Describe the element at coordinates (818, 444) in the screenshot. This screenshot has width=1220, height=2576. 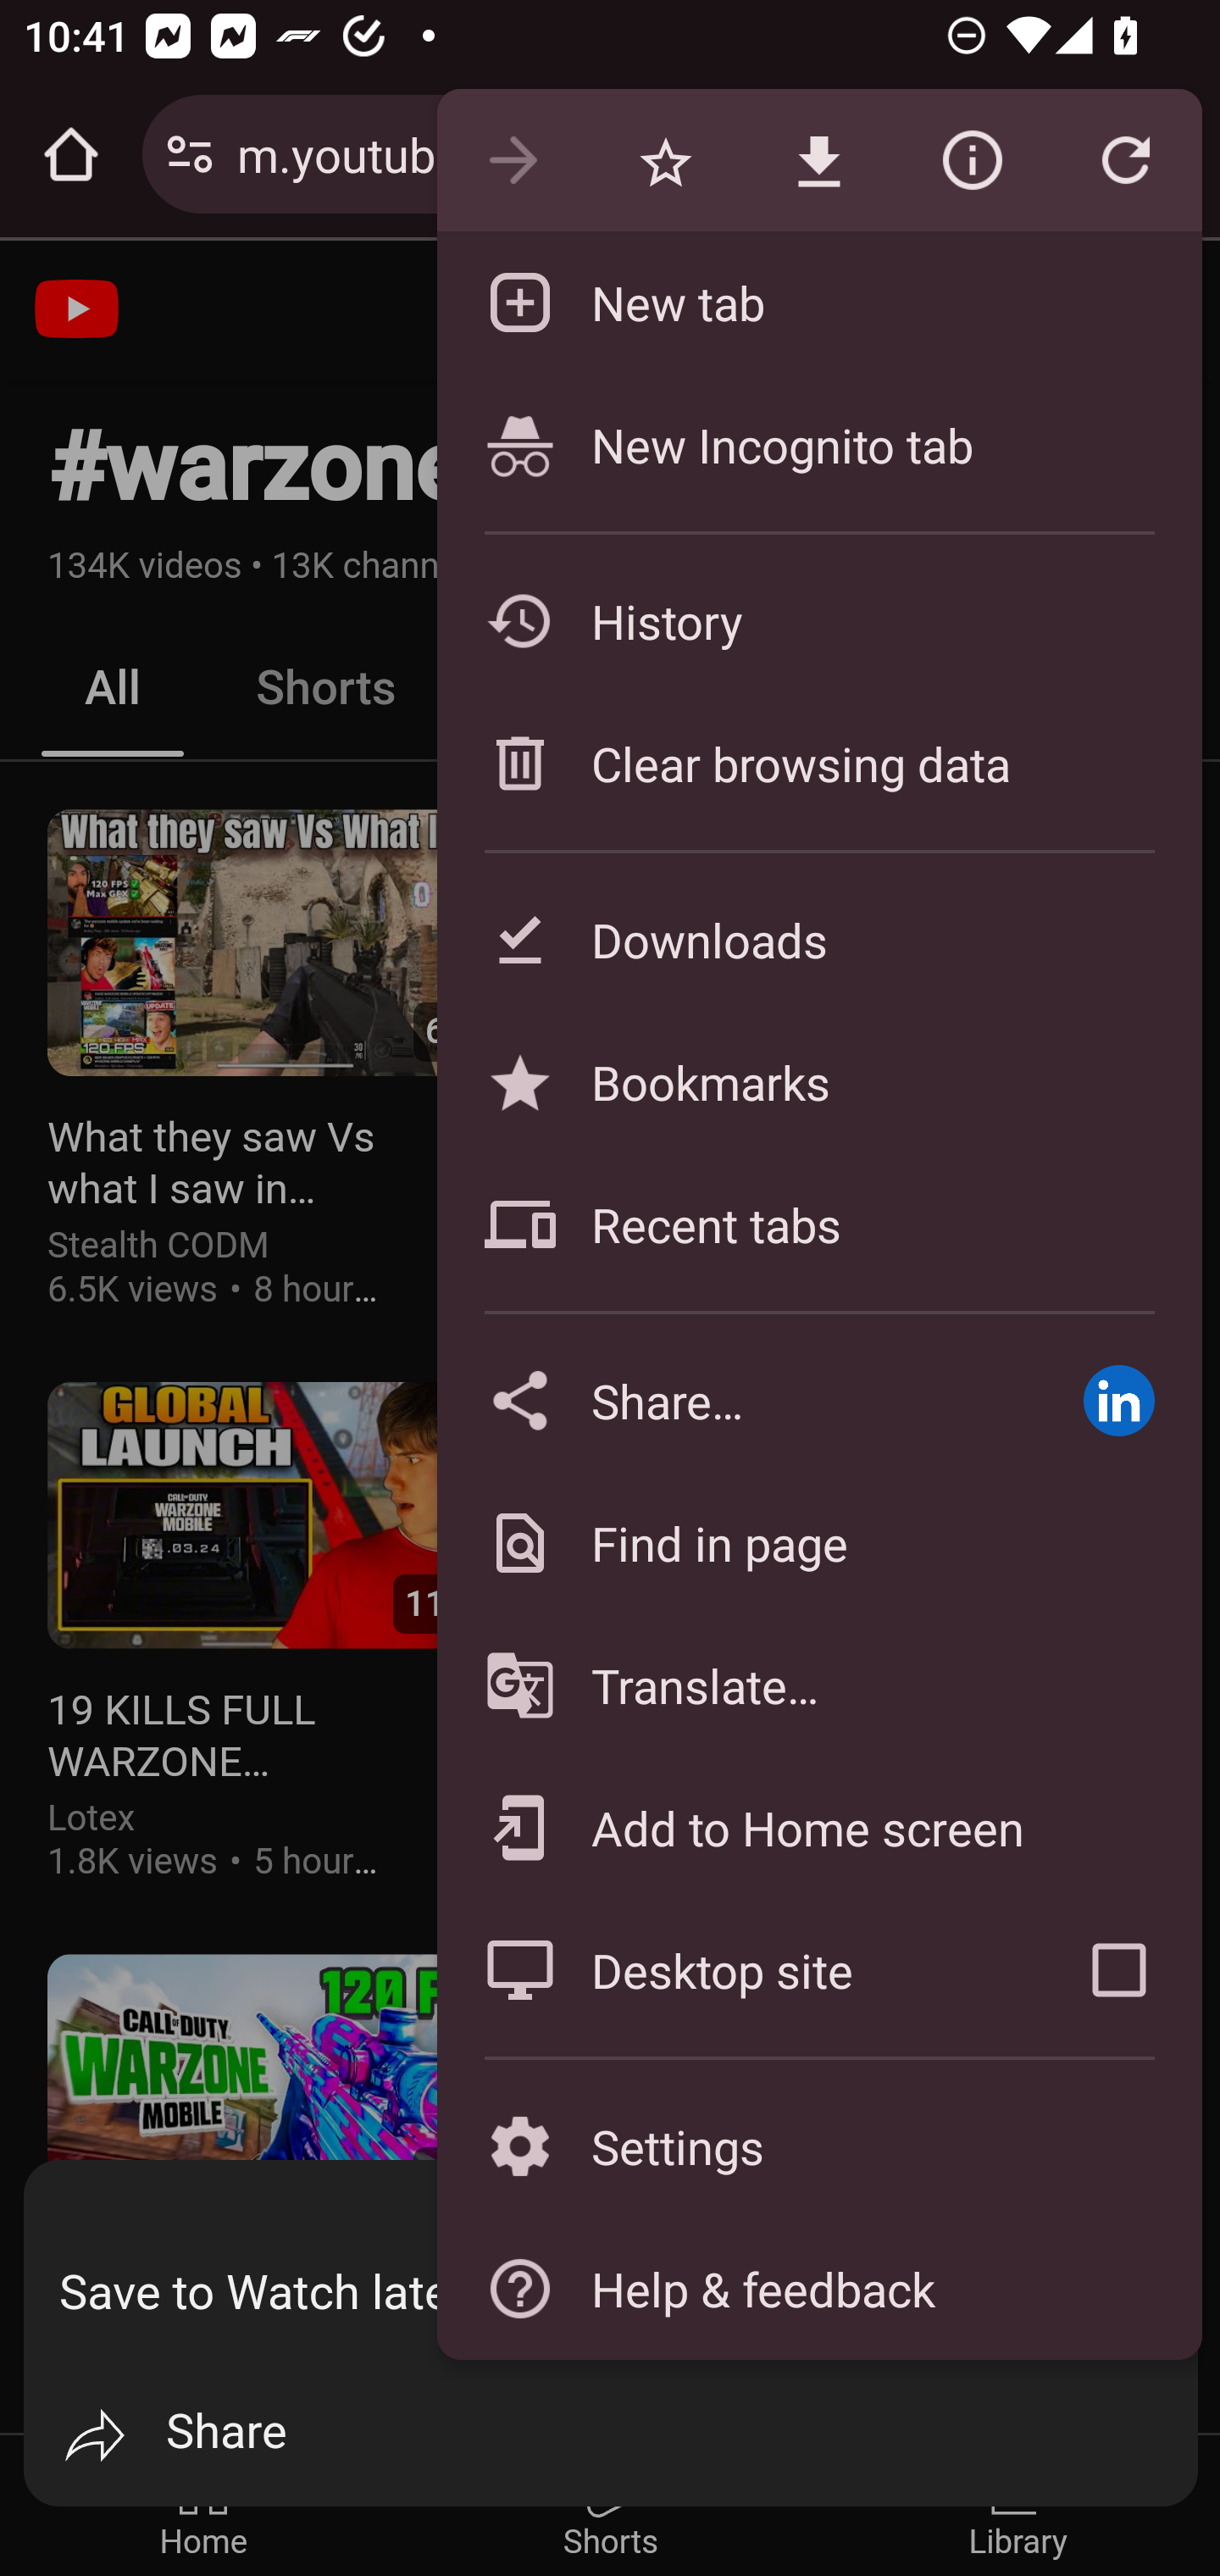
I see `New Incognito tab` at that location.